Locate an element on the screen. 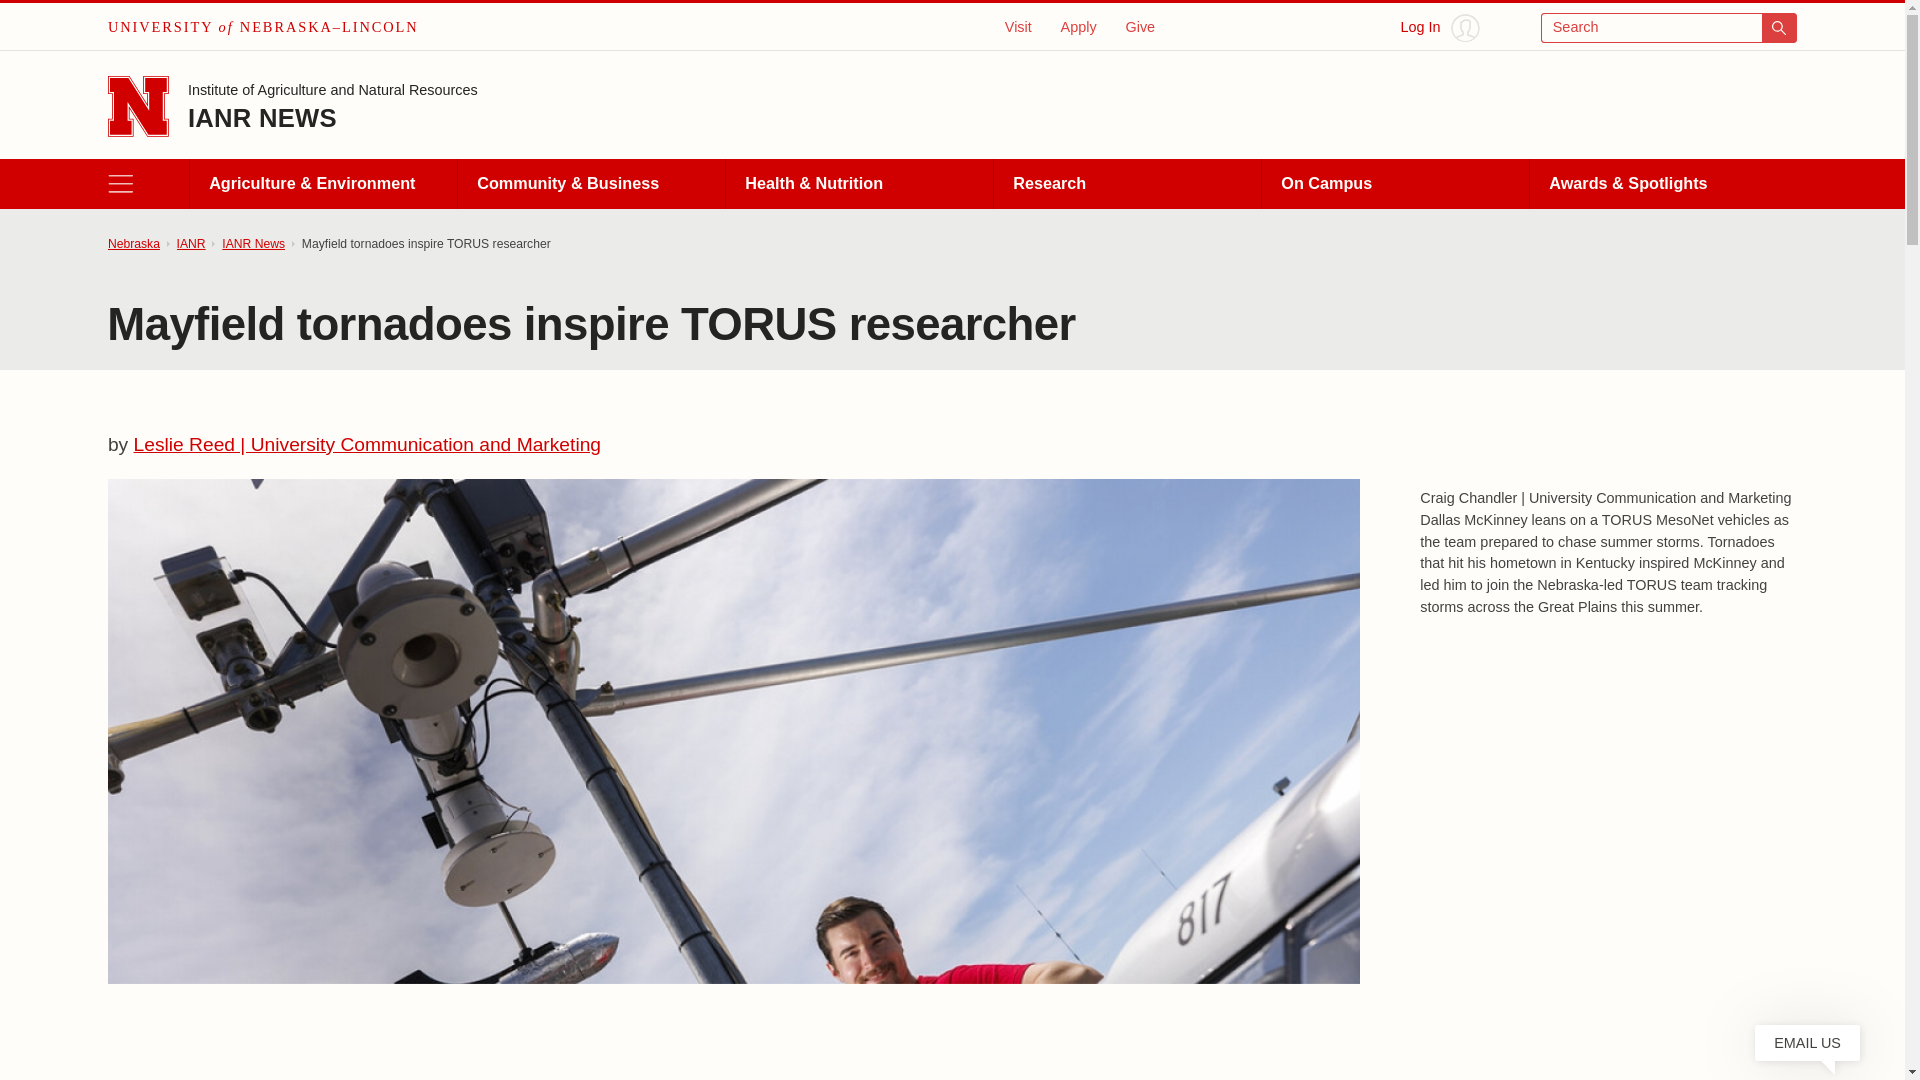 The image size is (1920, 1080). On Campus is located at coordinates (1394, 184).